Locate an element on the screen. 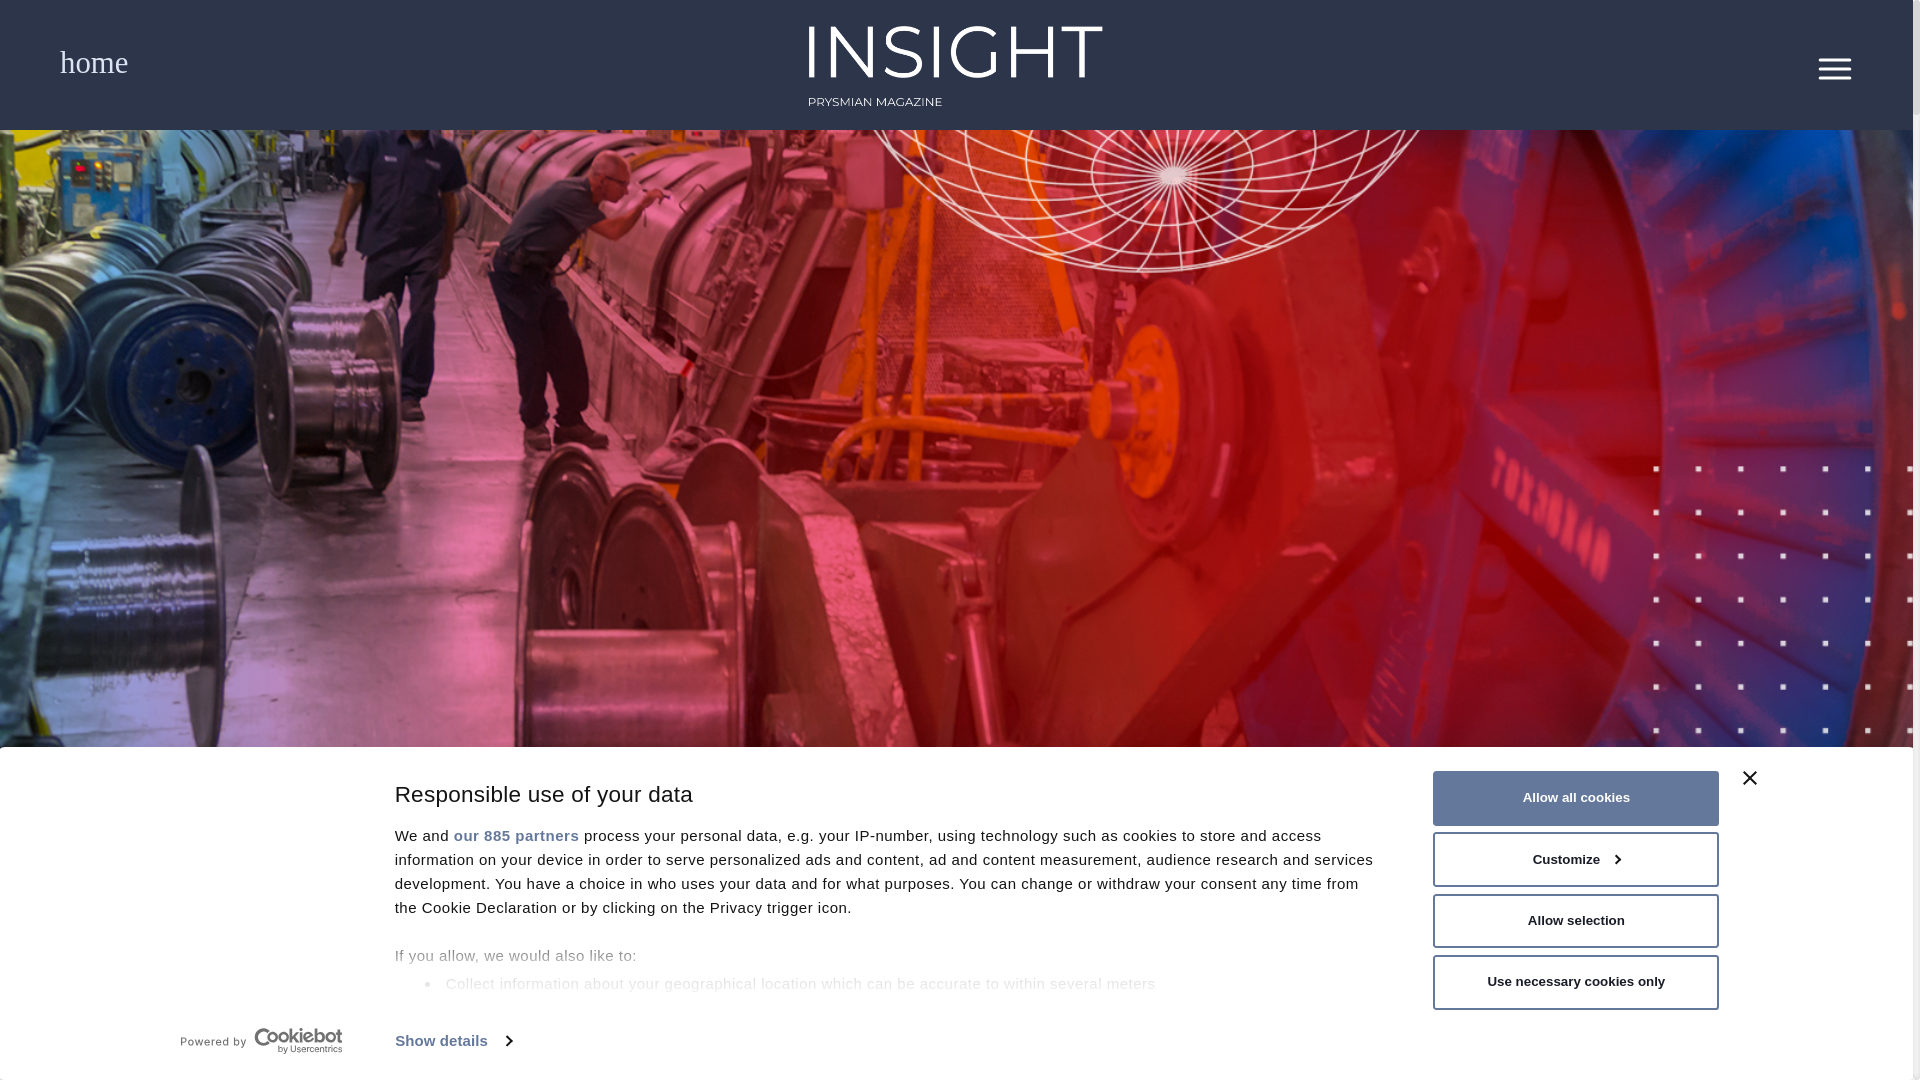 This screenshot has height=1080, width=1920. details section is located at coordinates (1092, 1034).